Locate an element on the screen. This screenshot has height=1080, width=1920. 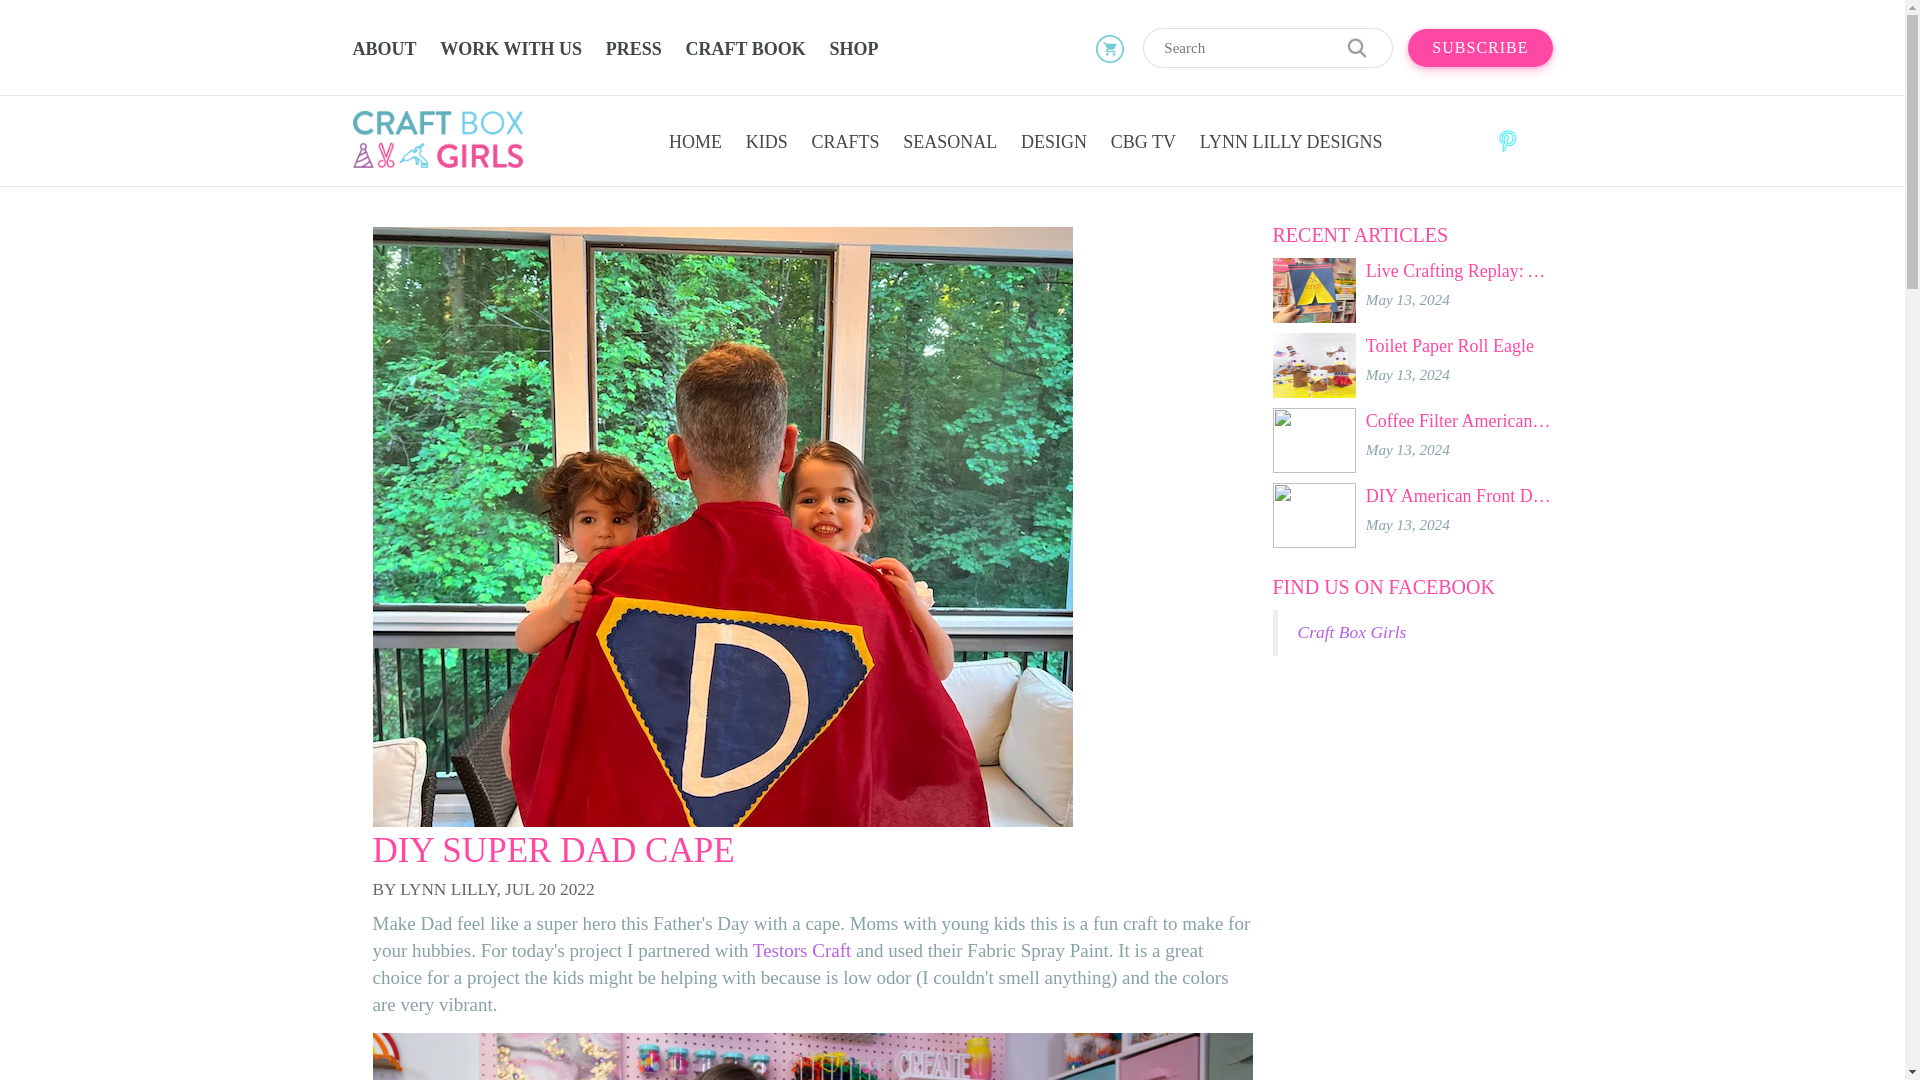
CRAFTS is located at coordinates (846, 142).